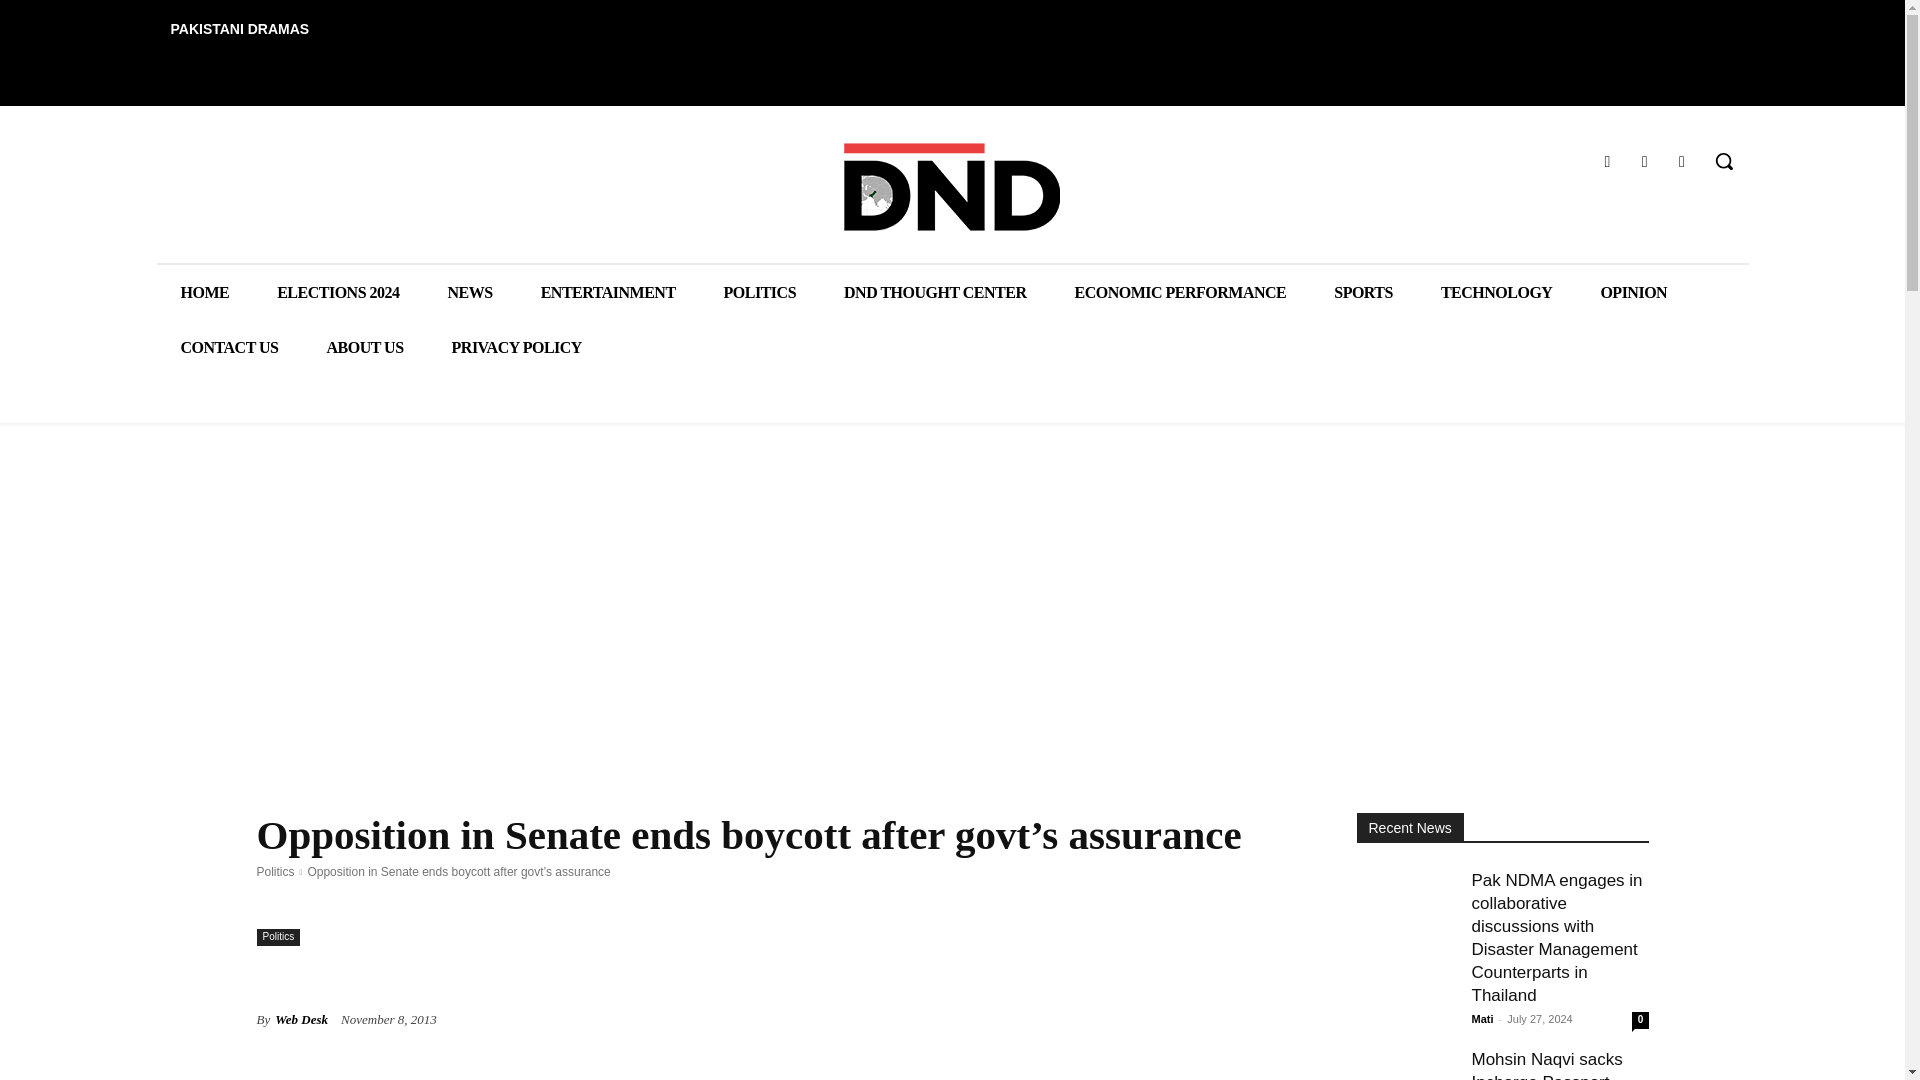 Image resolution: width=1920 pixels, height=1080 pixels. I want to click on SPORTS, so click(1362, 292).